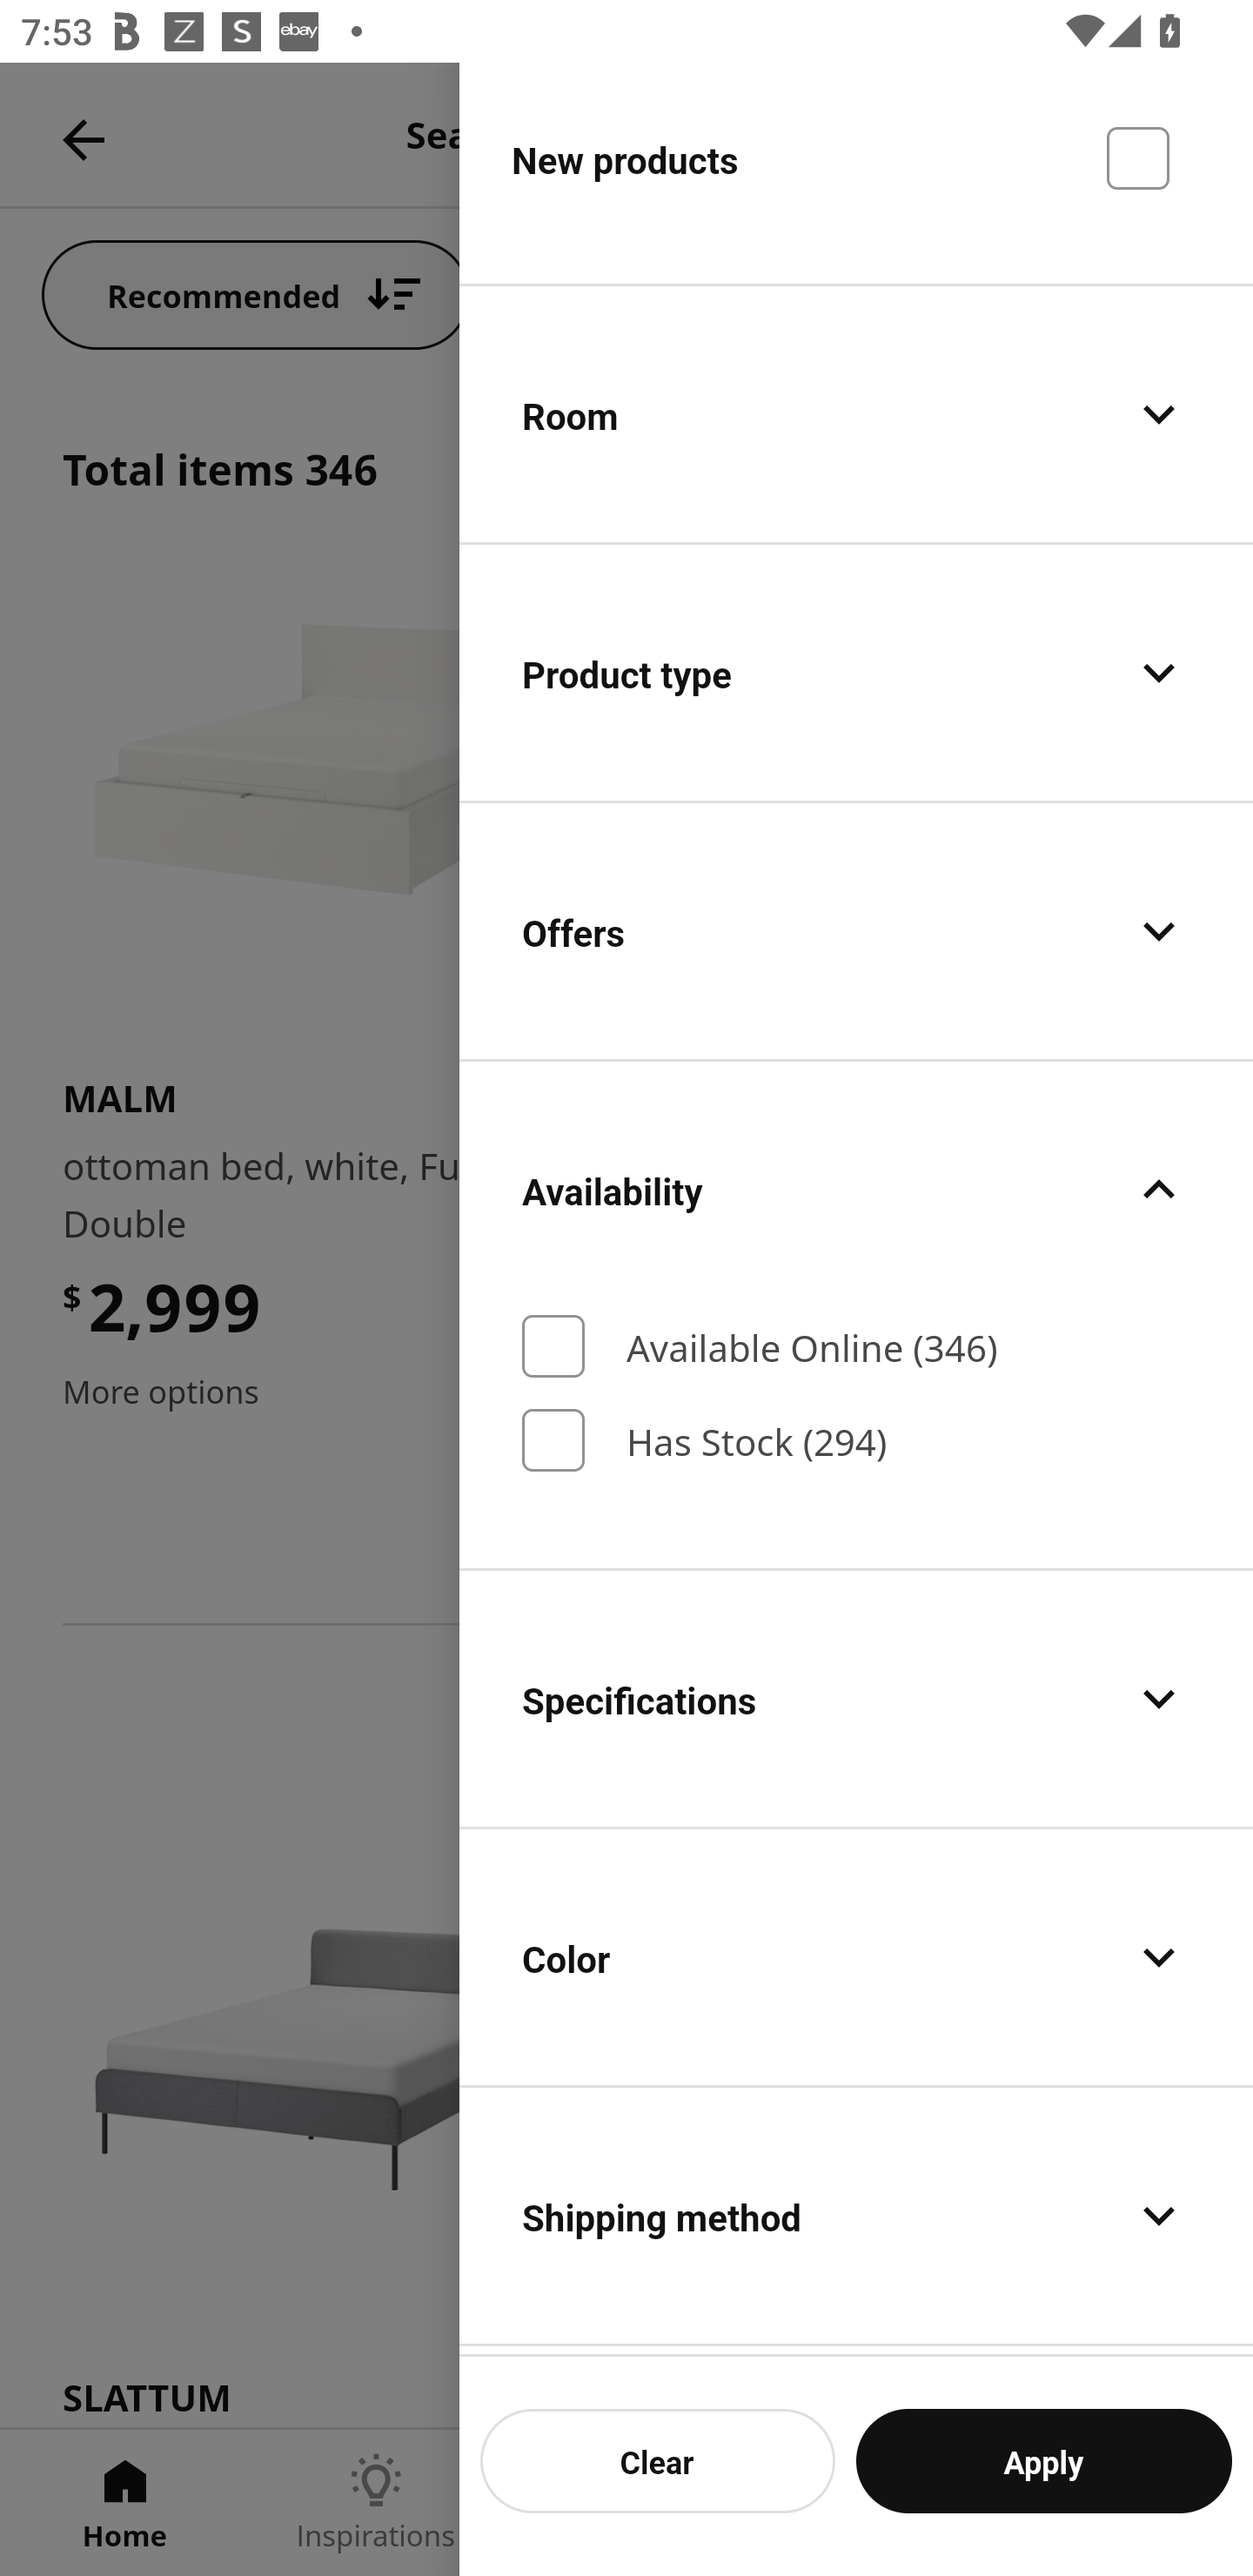  What do you see at coordinates (856, 1345) in the screenshot?
I see `Available Online (346)` at bounding box center [856, 1345].